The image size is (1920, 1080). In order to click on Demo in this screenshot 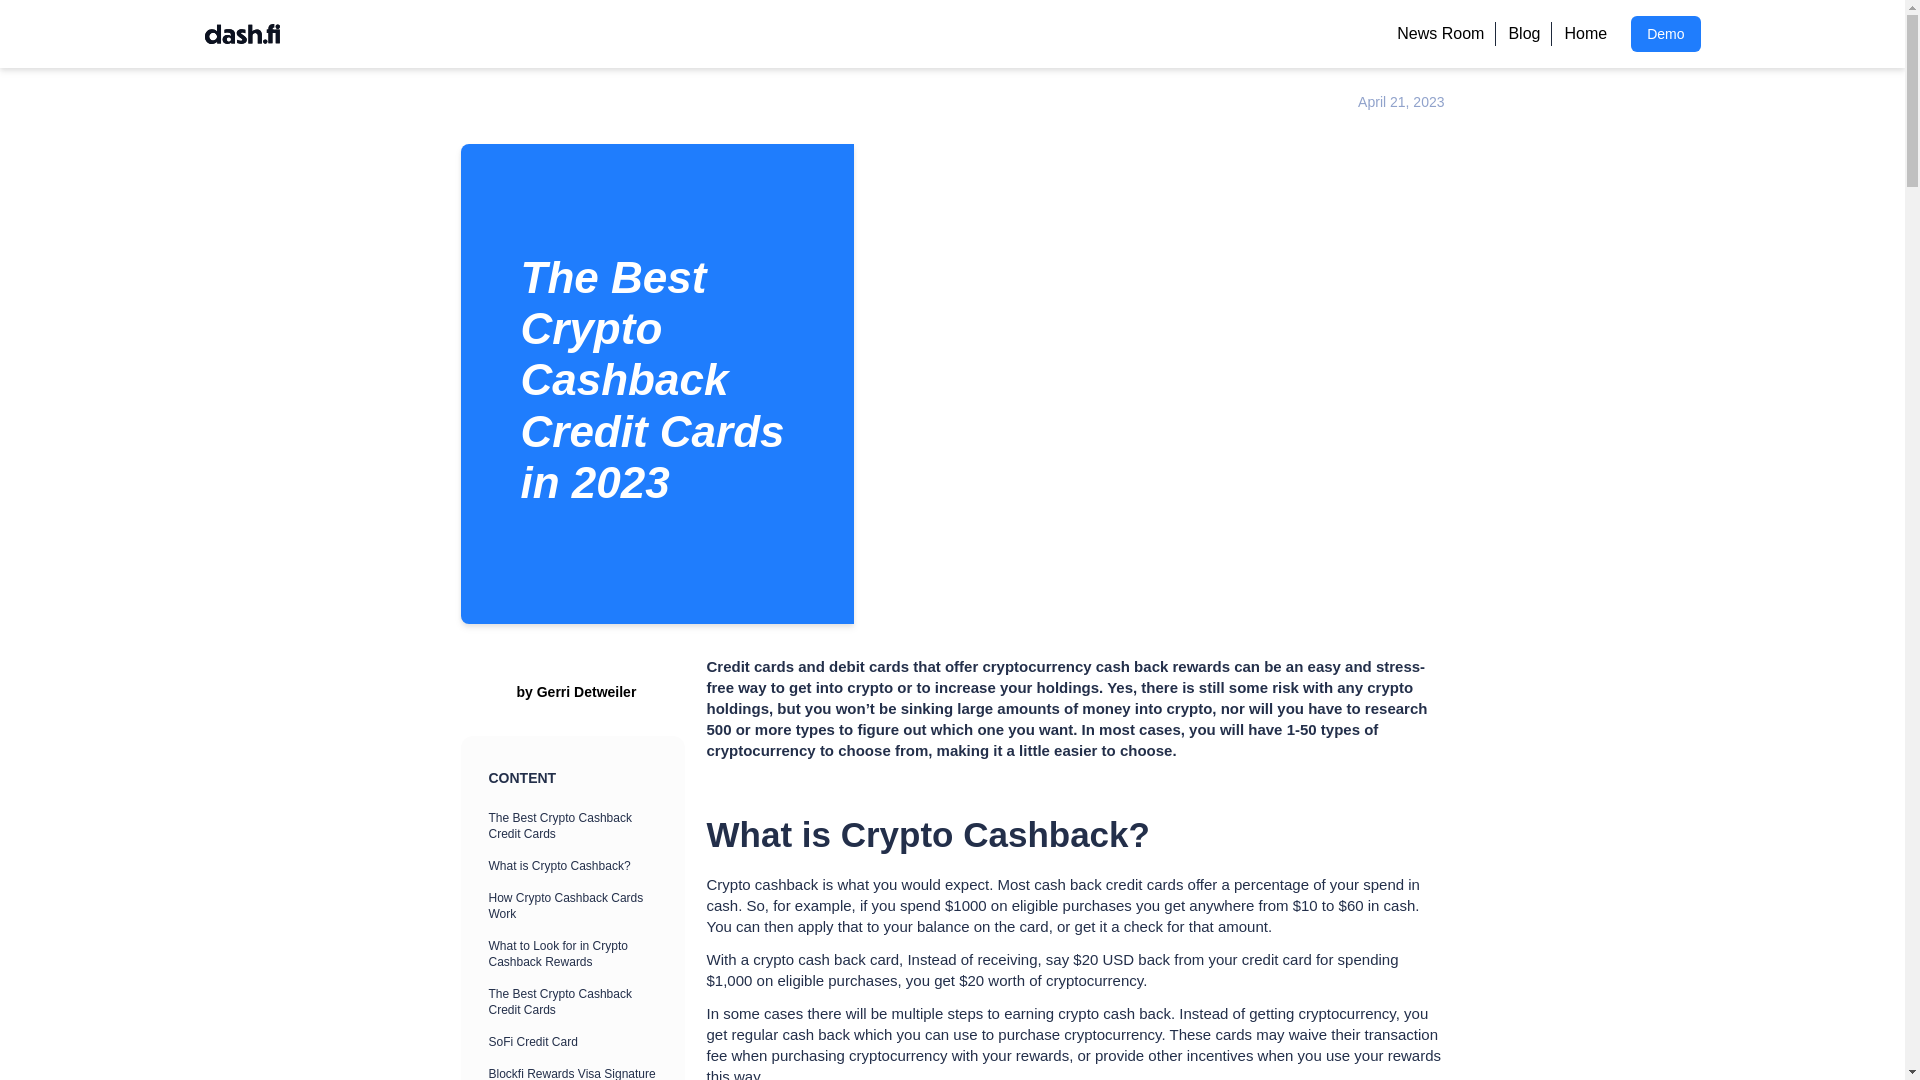, I will do `click(1664, 34)`.